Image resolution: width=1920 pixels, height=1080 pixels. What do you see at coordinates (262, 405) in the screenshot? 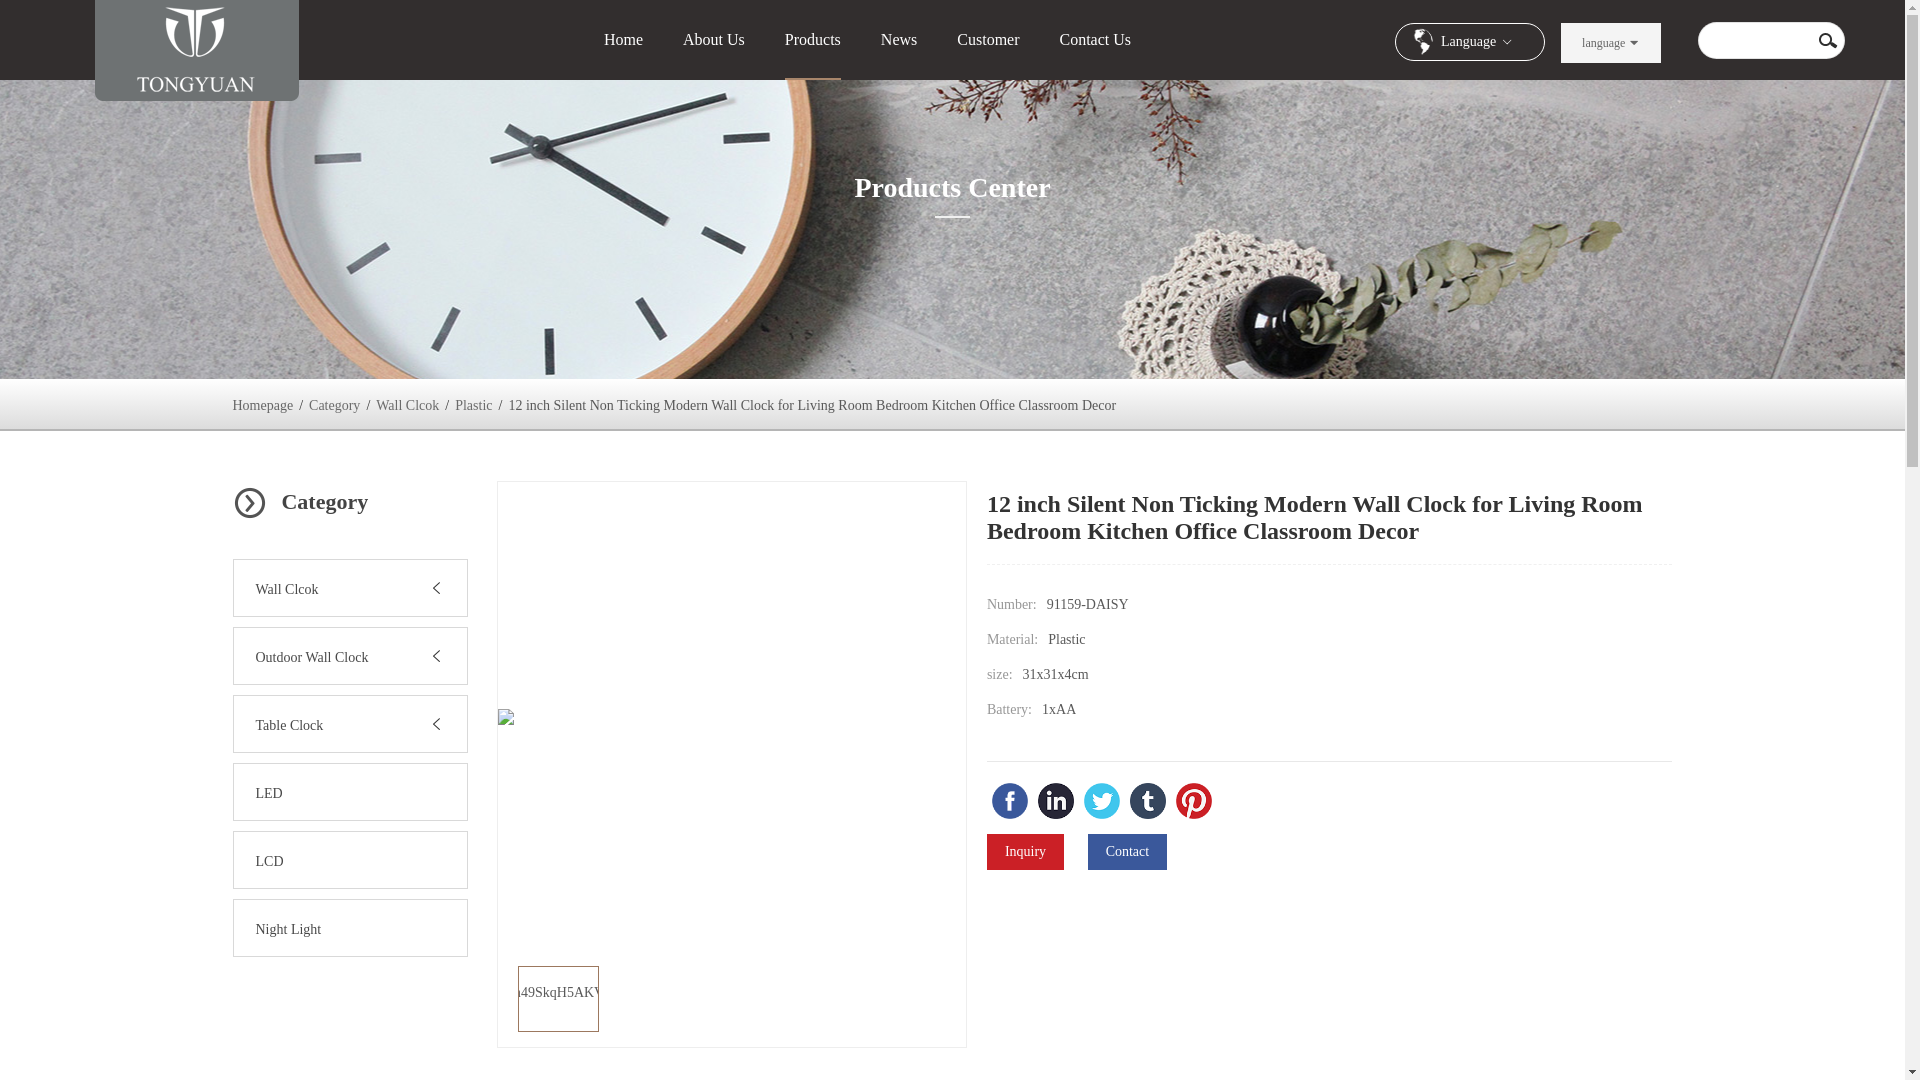
I see `Homepage` at bounding box center [262, 405].